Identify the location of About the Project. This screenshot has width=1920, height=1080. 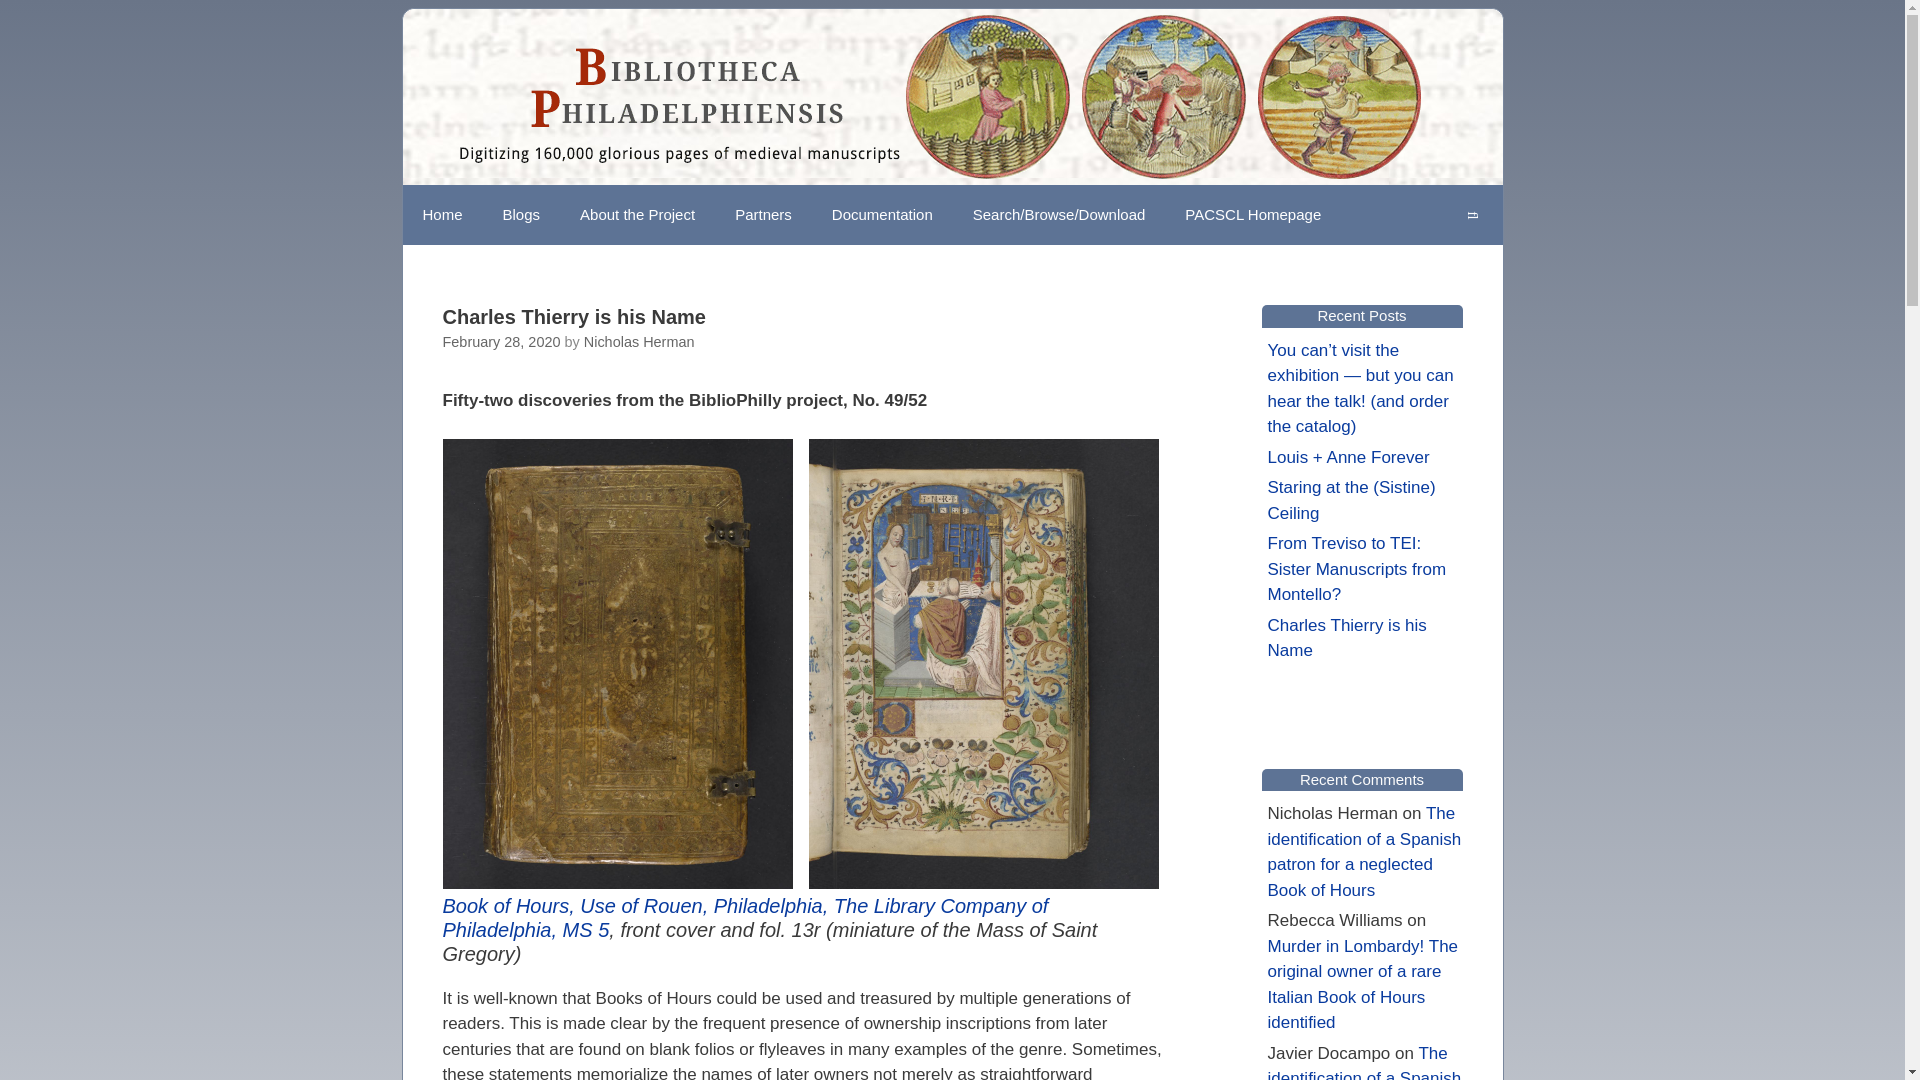
(637, 214).